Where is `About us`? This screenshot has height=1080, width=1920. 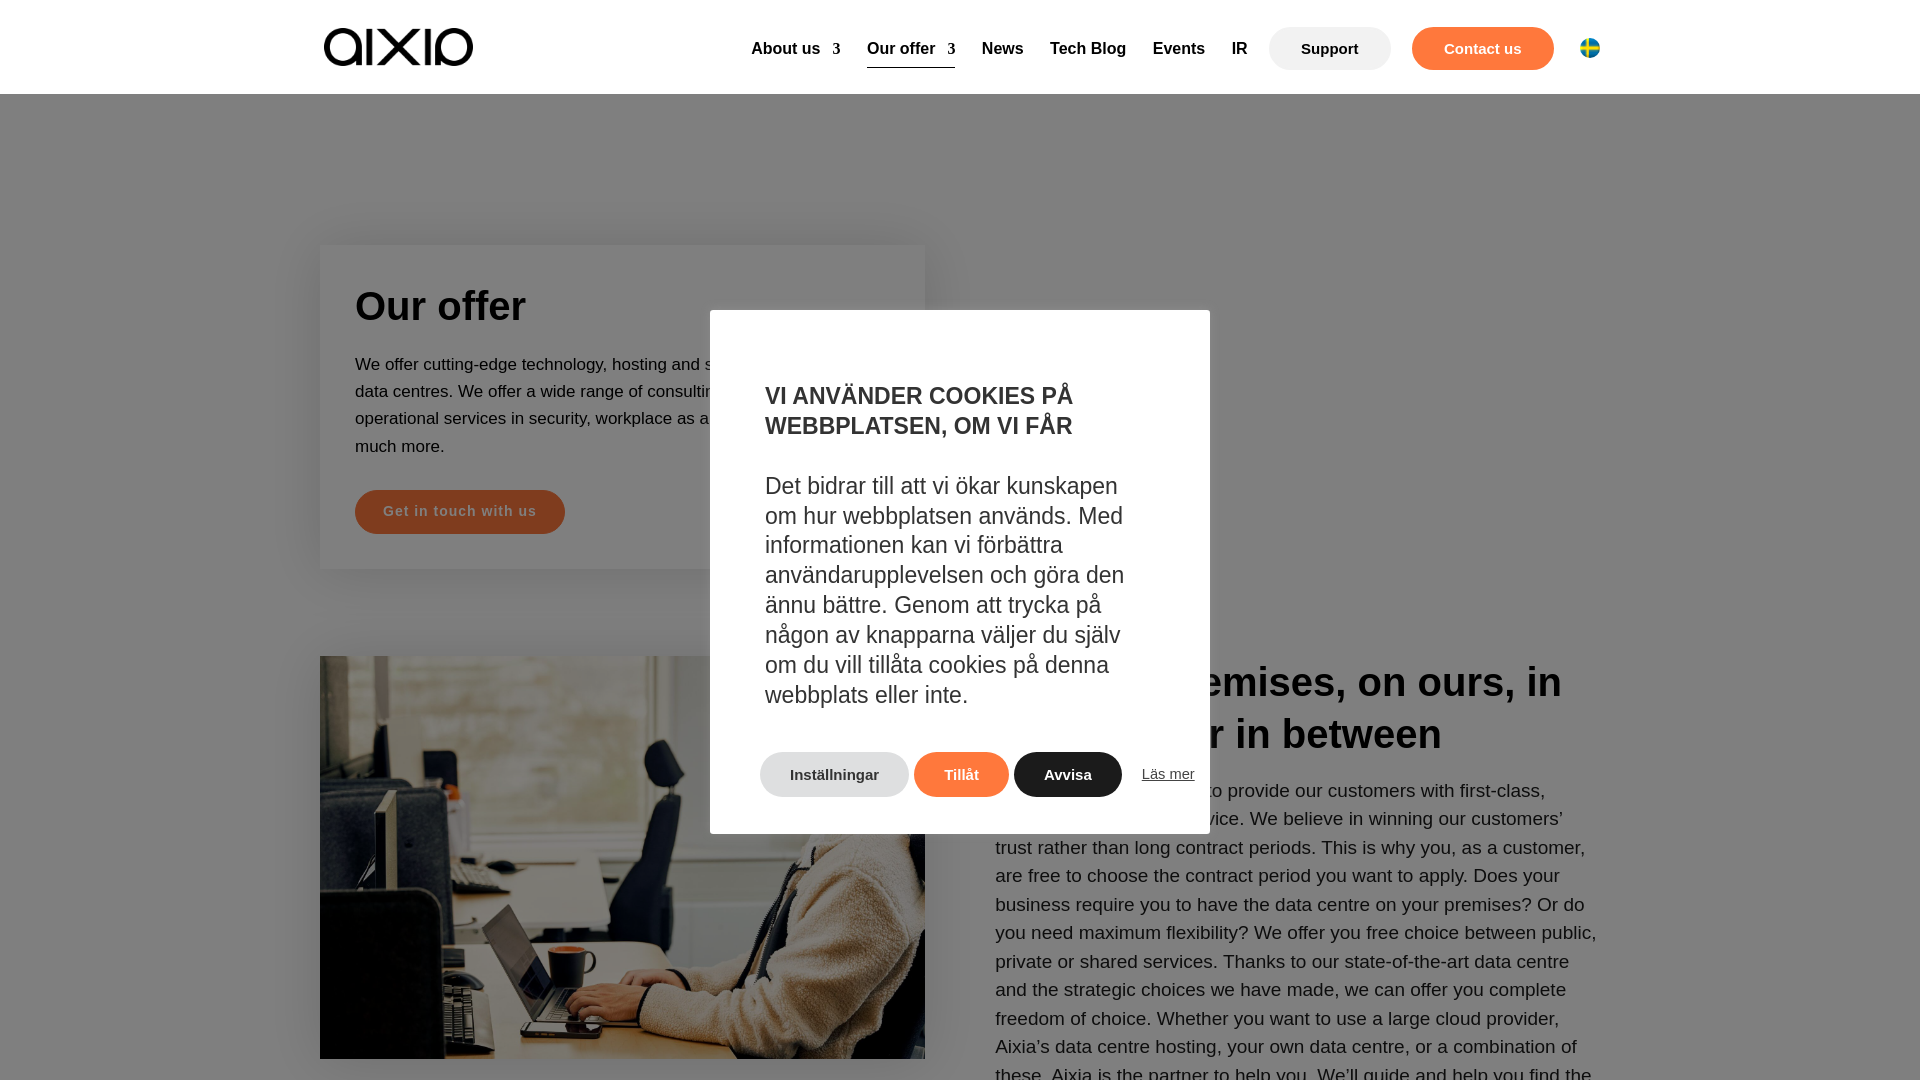
About us is located at coordinates (795, 68).